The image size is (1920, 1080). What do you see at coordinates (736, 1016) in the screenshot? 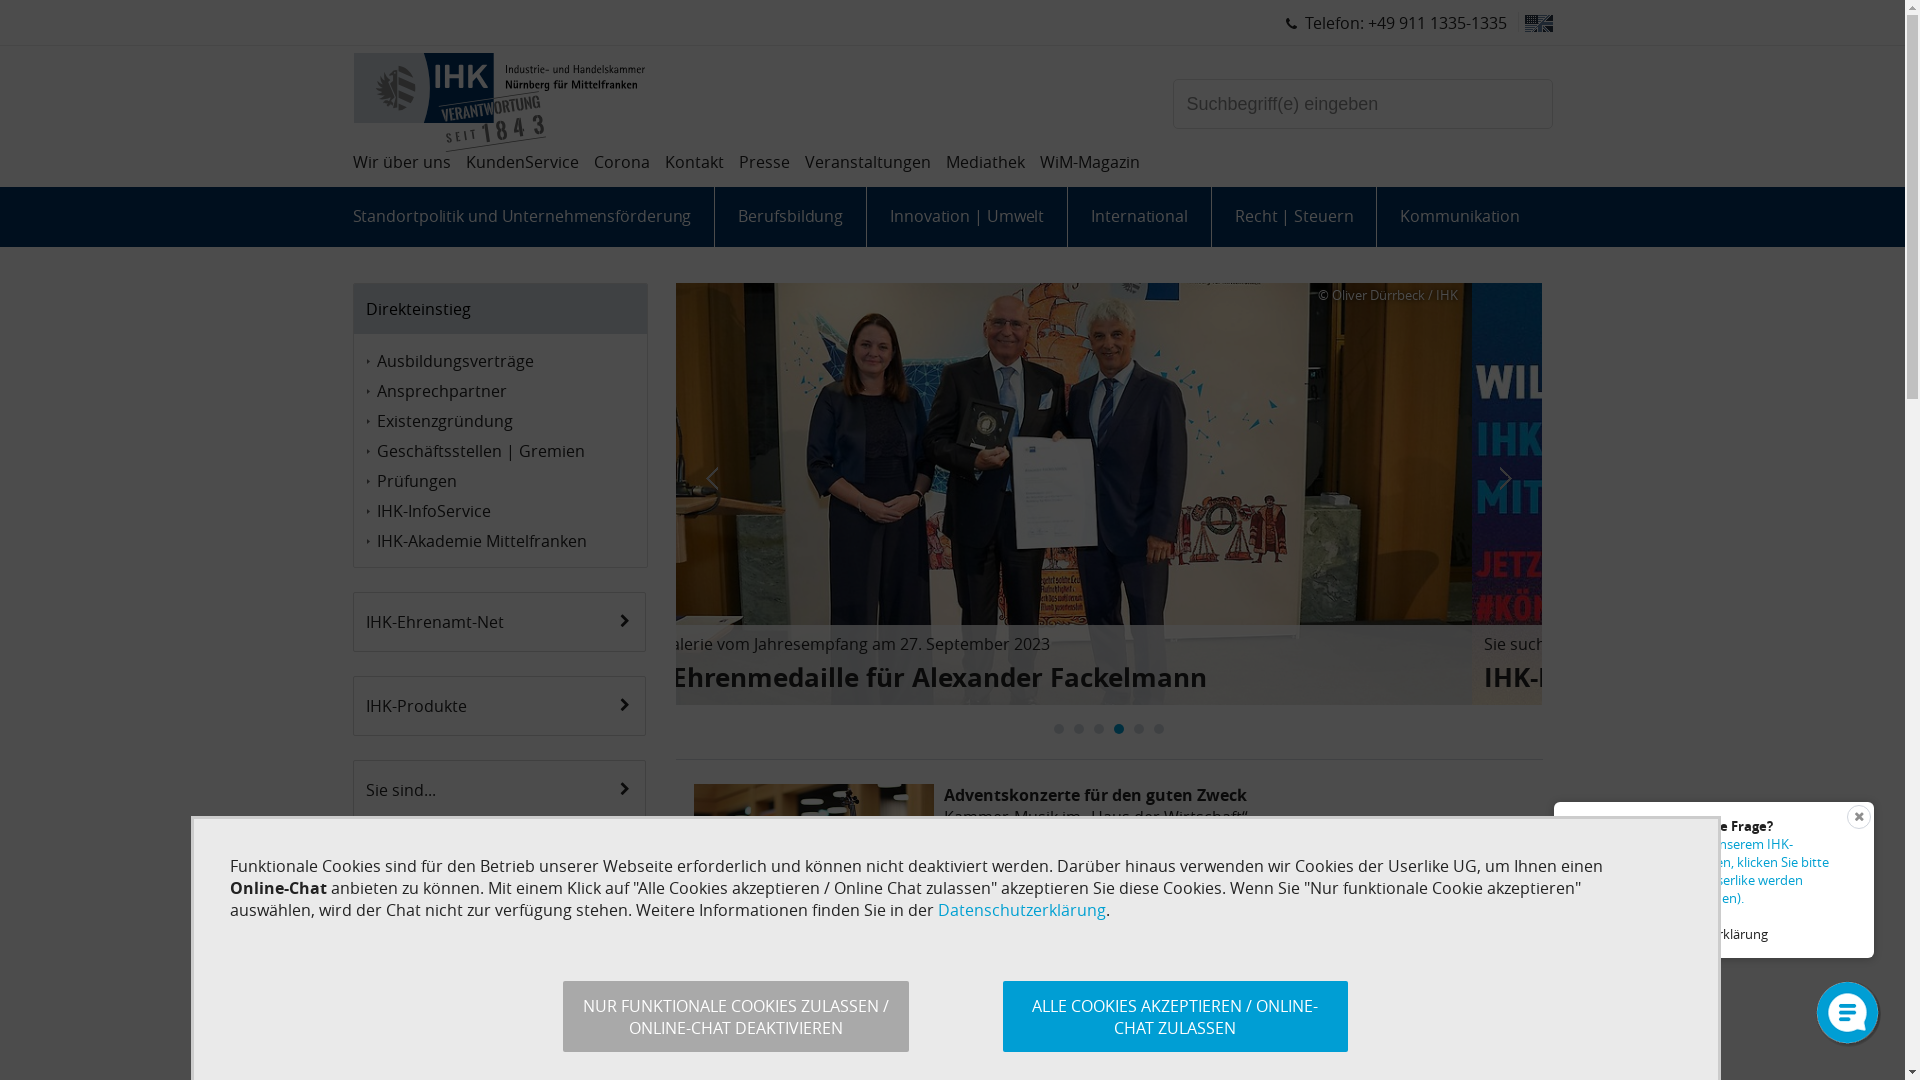
I see `NUR FUNKTIONALE COOKIES ZULASSEN / ONLINE-CHAT DEAKTIVIEREN` at bounding box center [736, 1016].